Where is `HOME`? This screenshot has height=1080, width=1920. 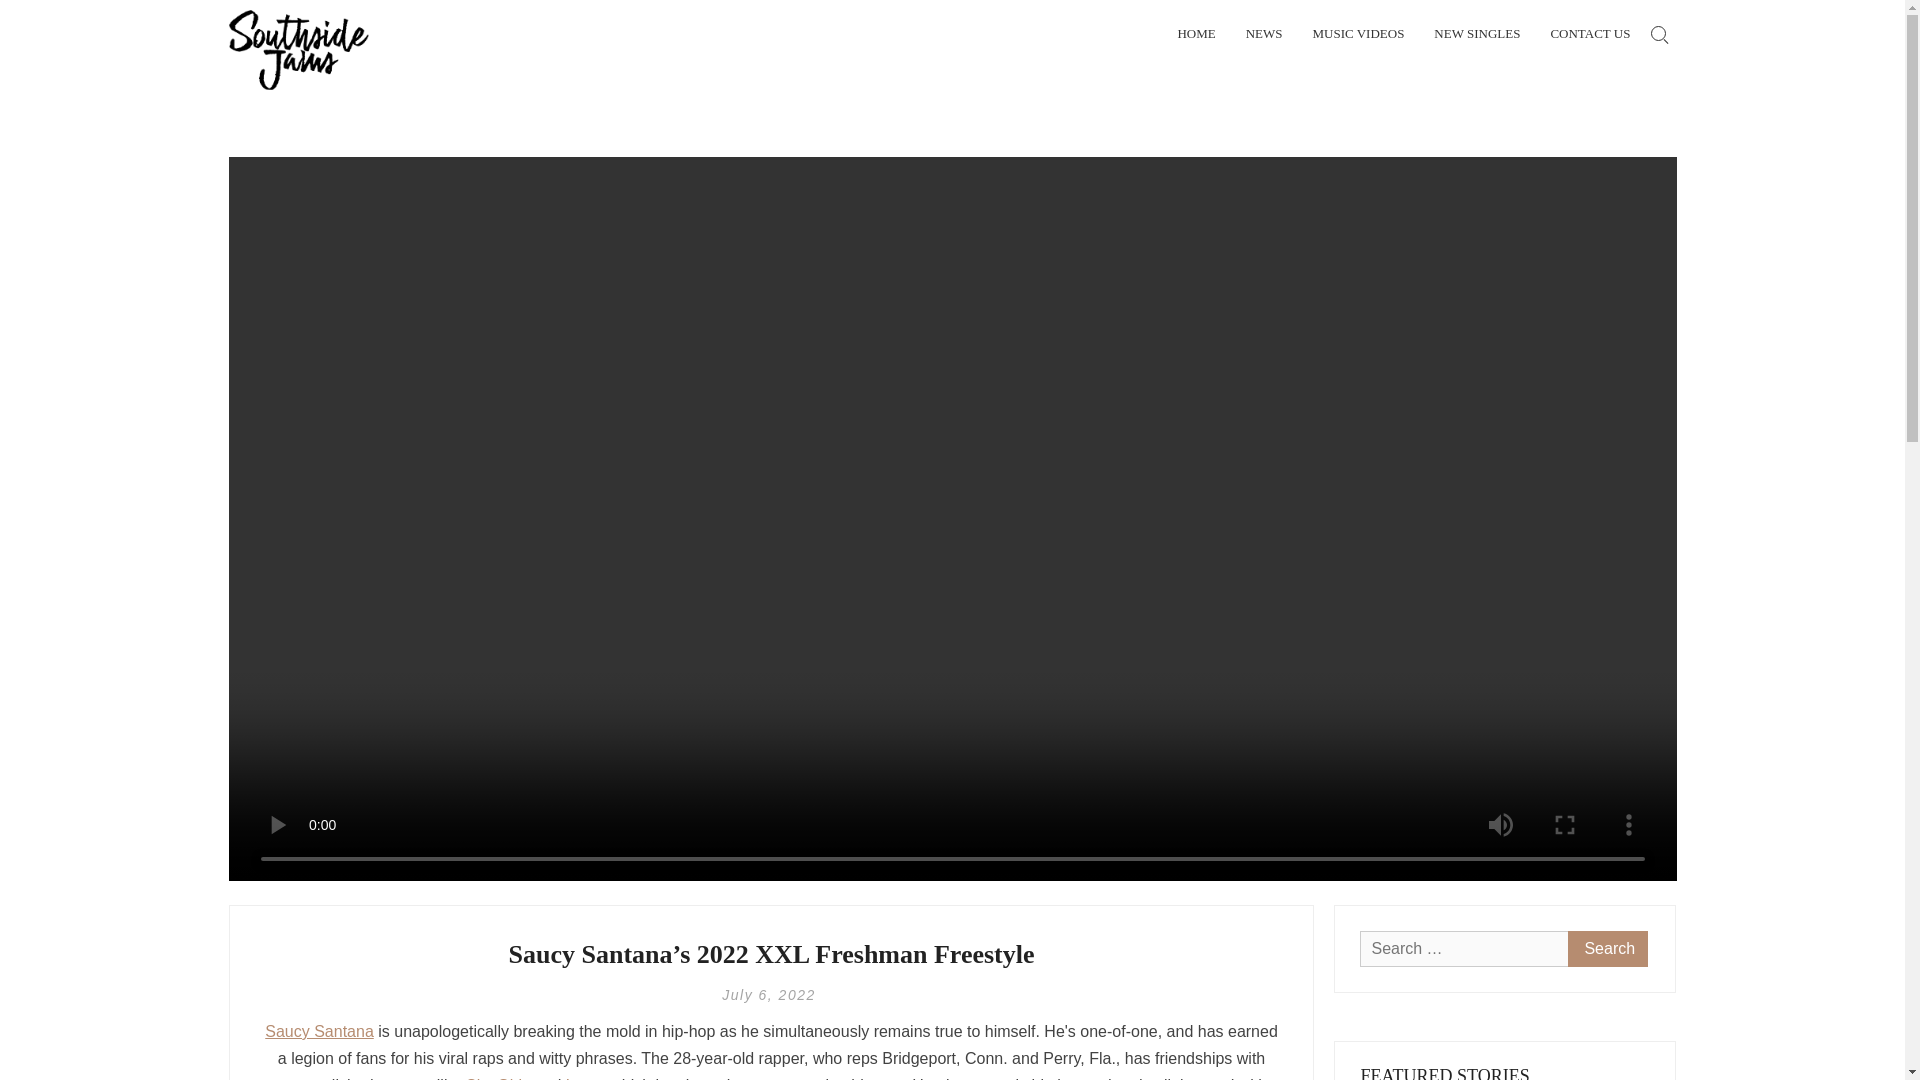
HOME is located at coordinates (1196, 34).